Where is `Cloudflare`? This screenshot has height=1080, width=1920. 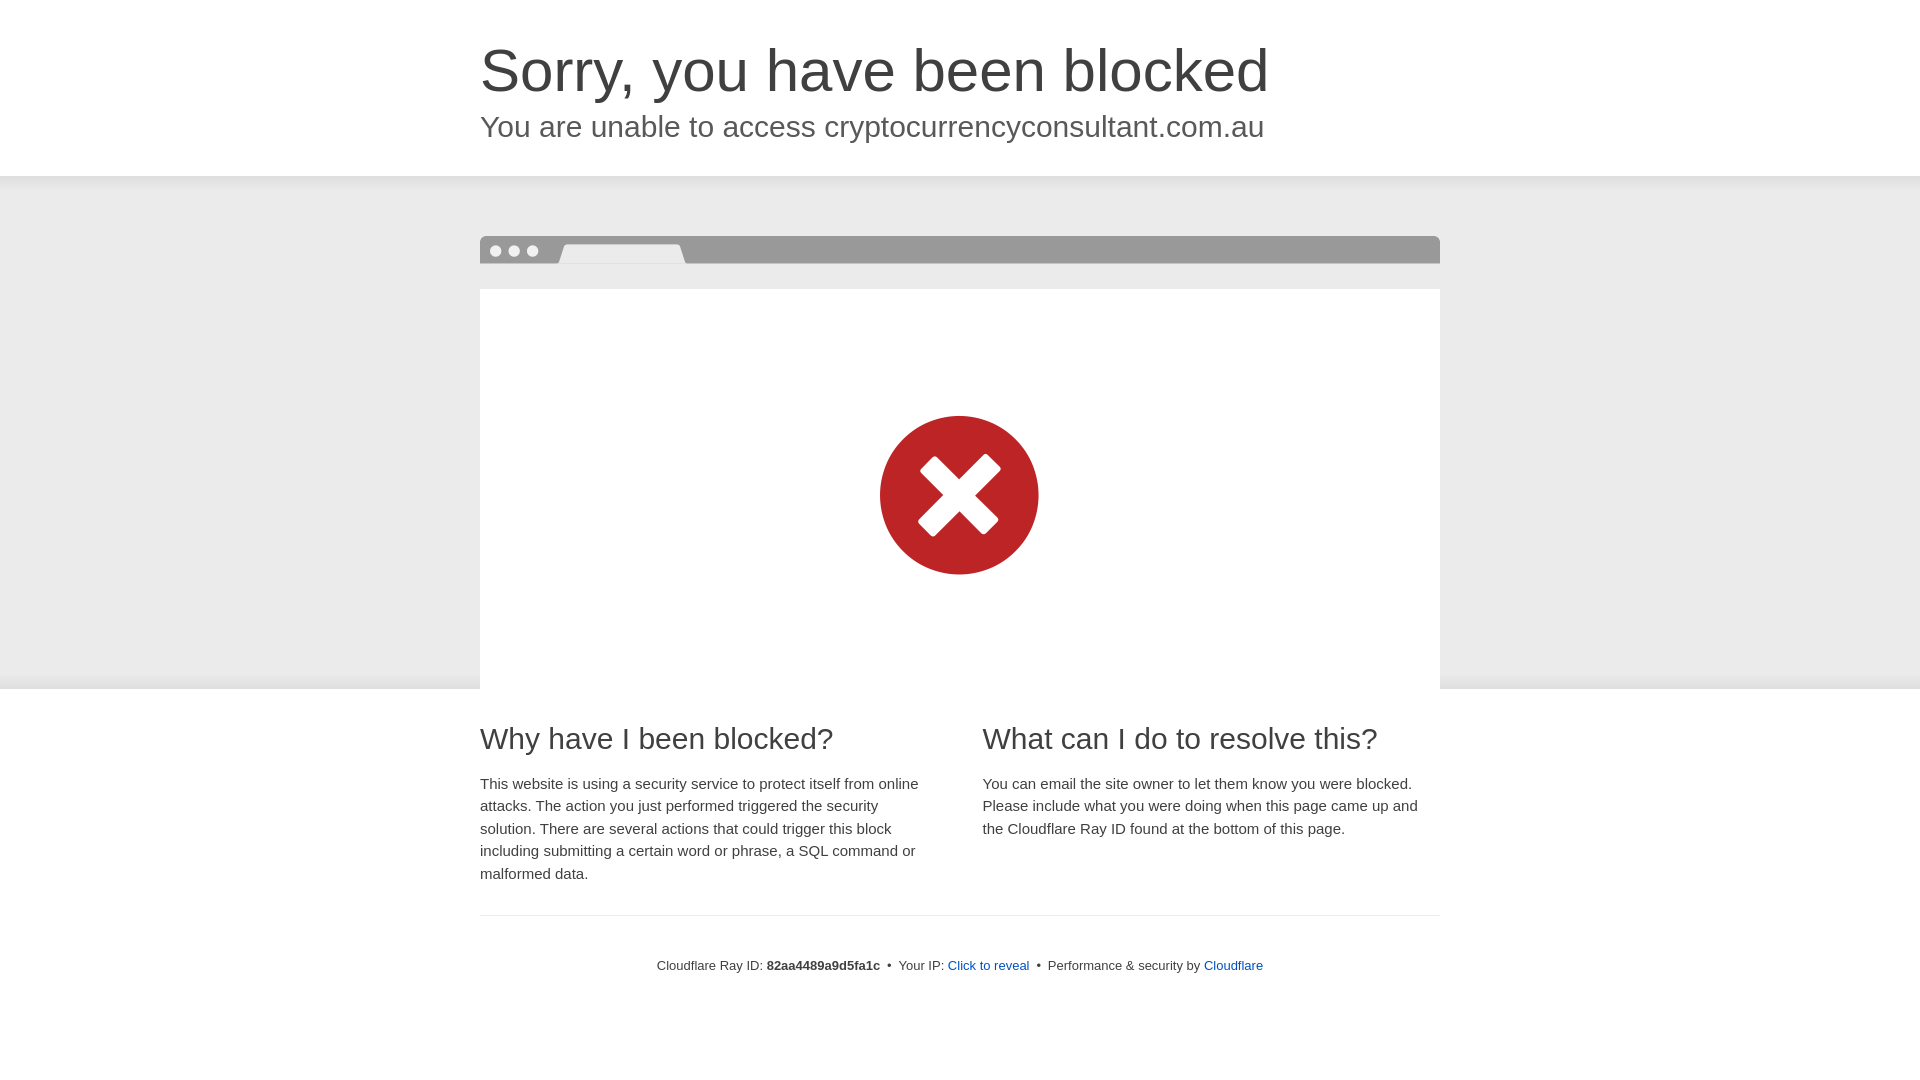
Cloudflare is located at coordinates (1234, 966).